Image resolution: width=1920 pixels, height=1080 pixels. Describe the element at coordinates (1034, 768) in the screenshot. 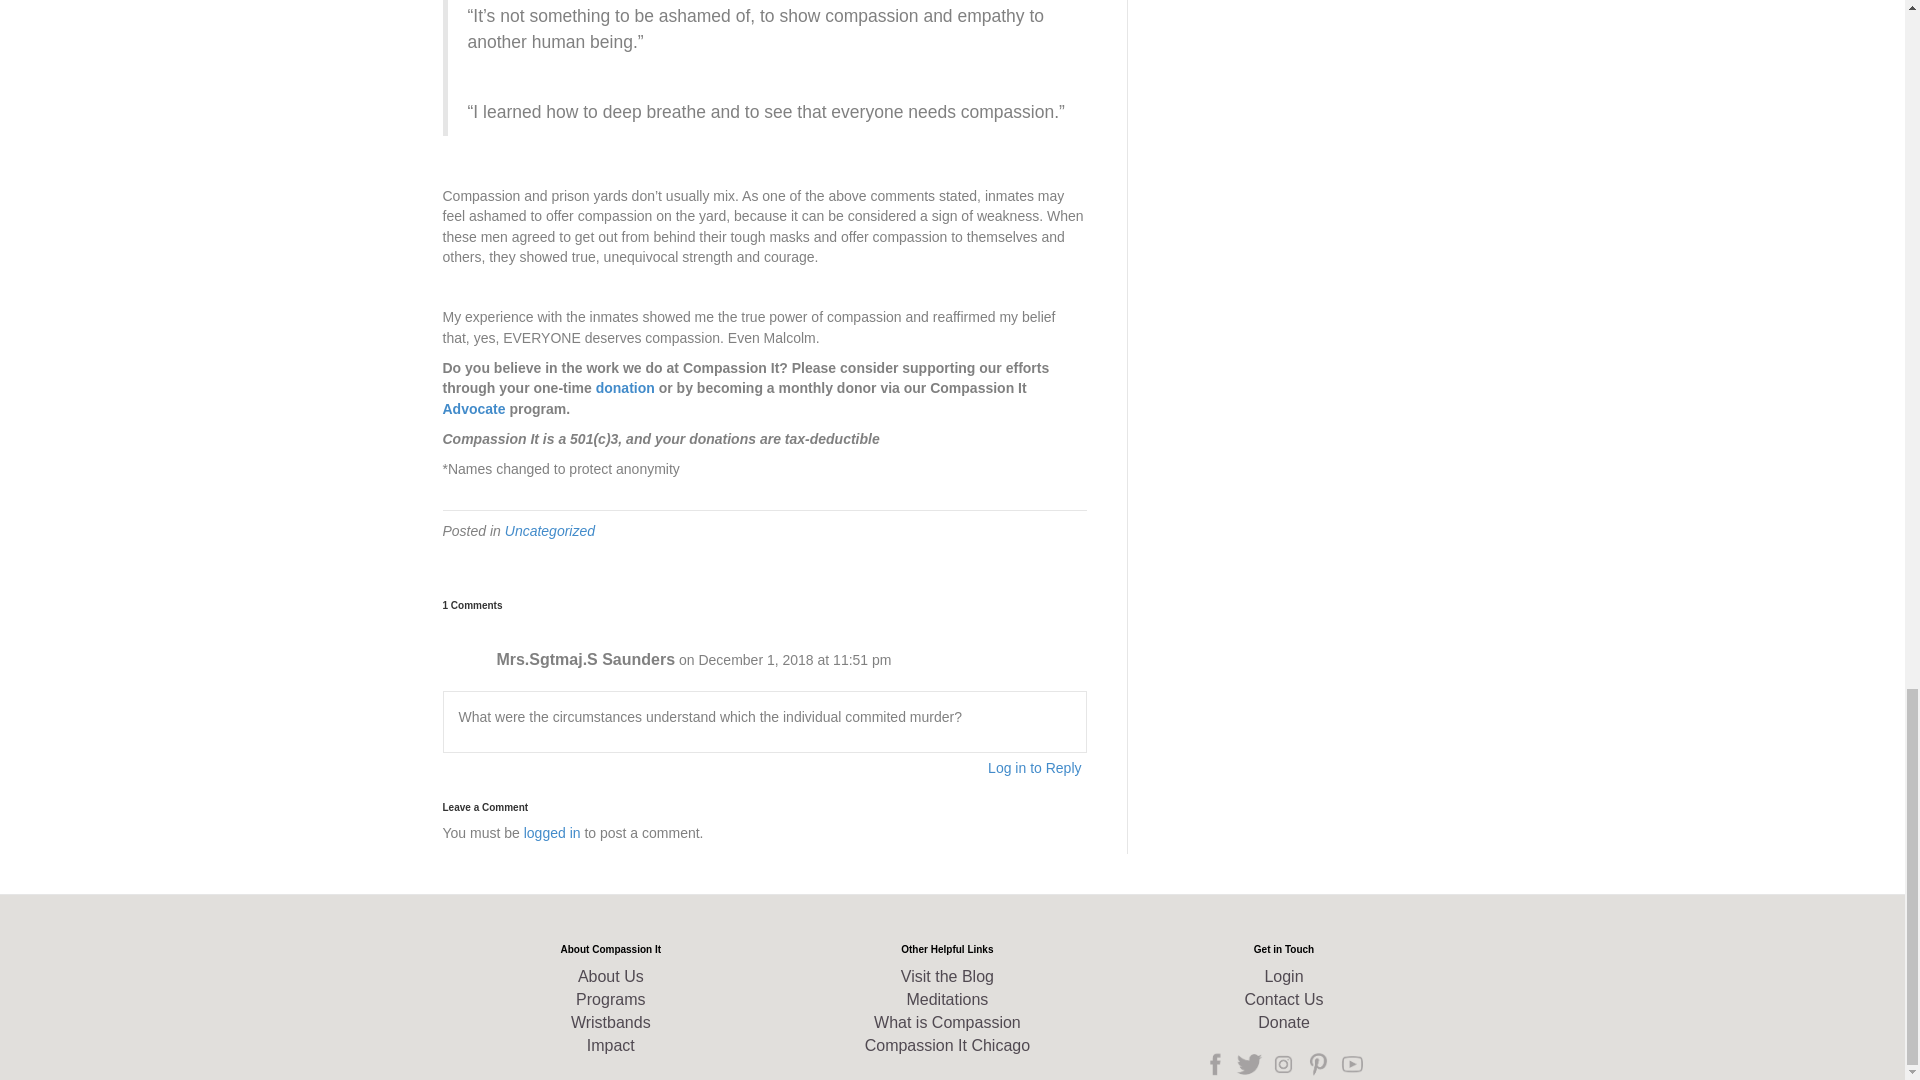

I see `Log in to Reply` at that location.